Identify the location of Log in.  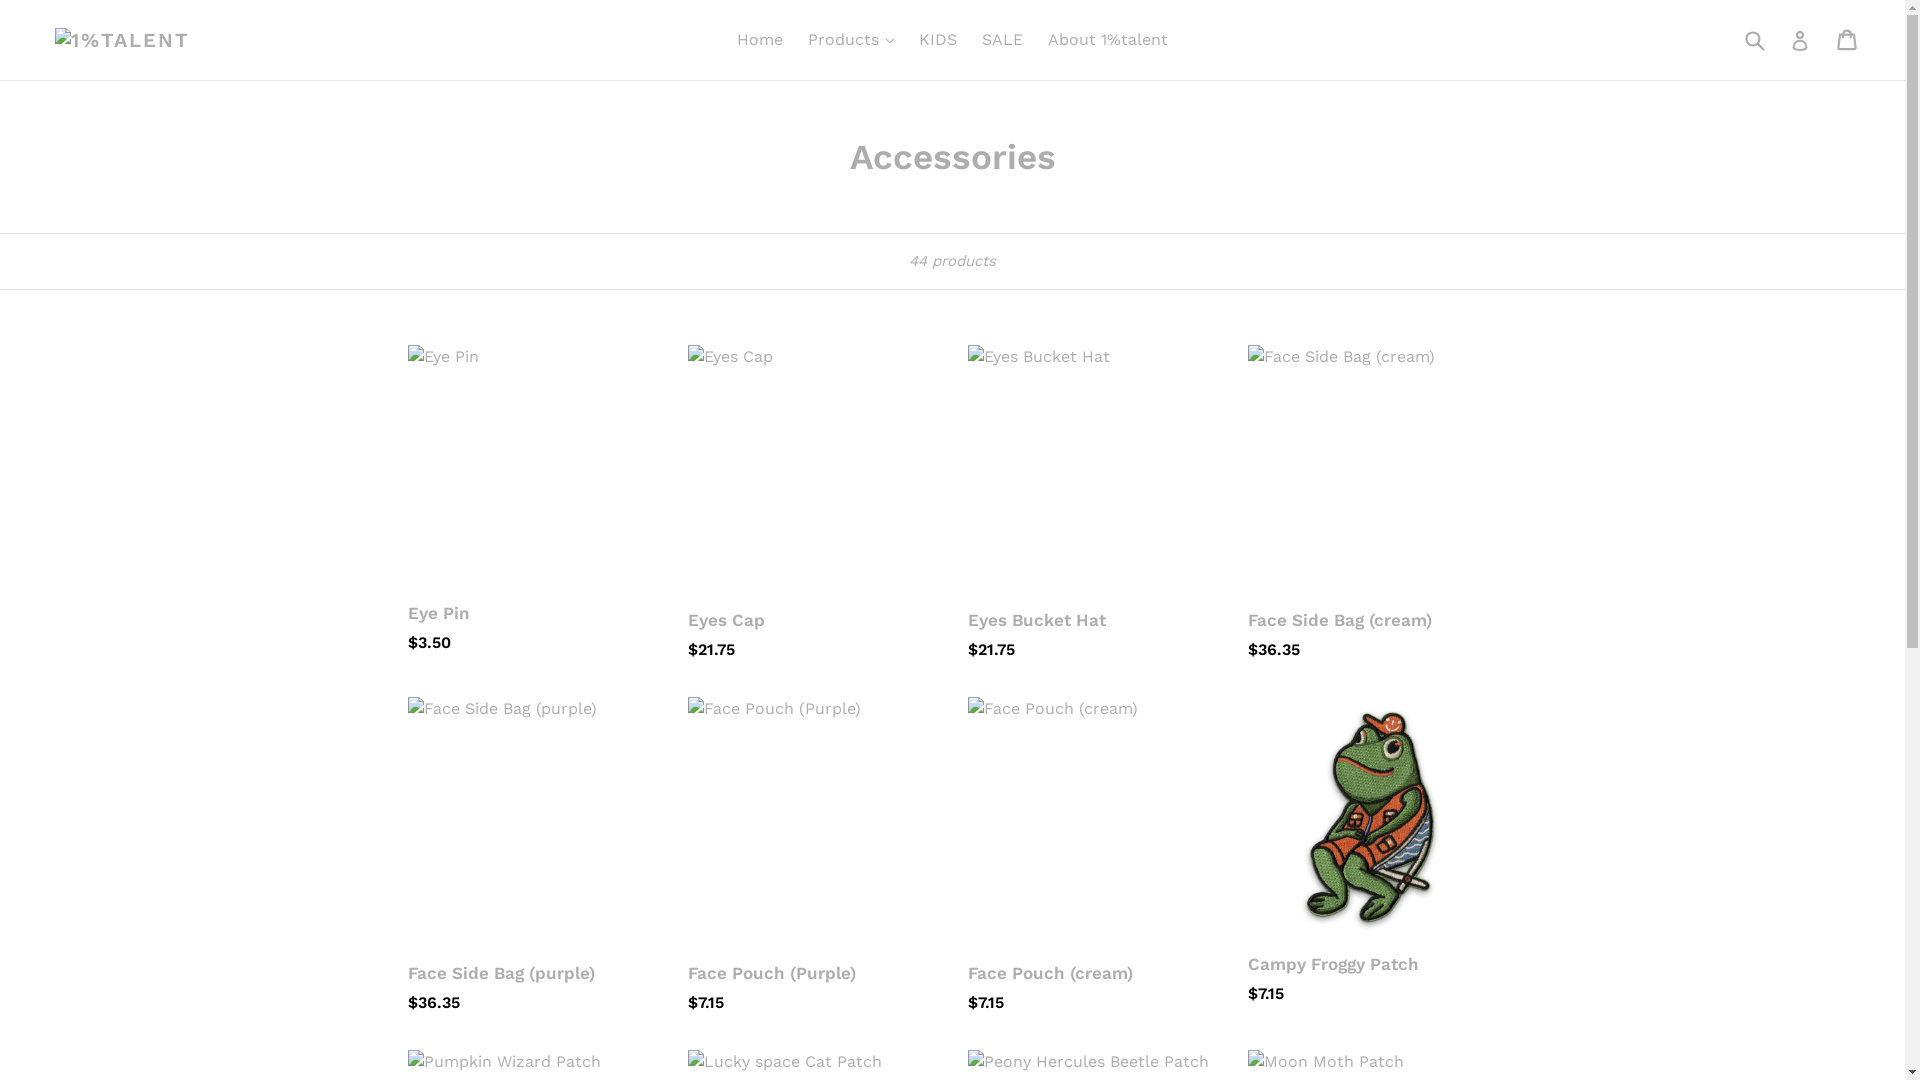
(1800, 40).